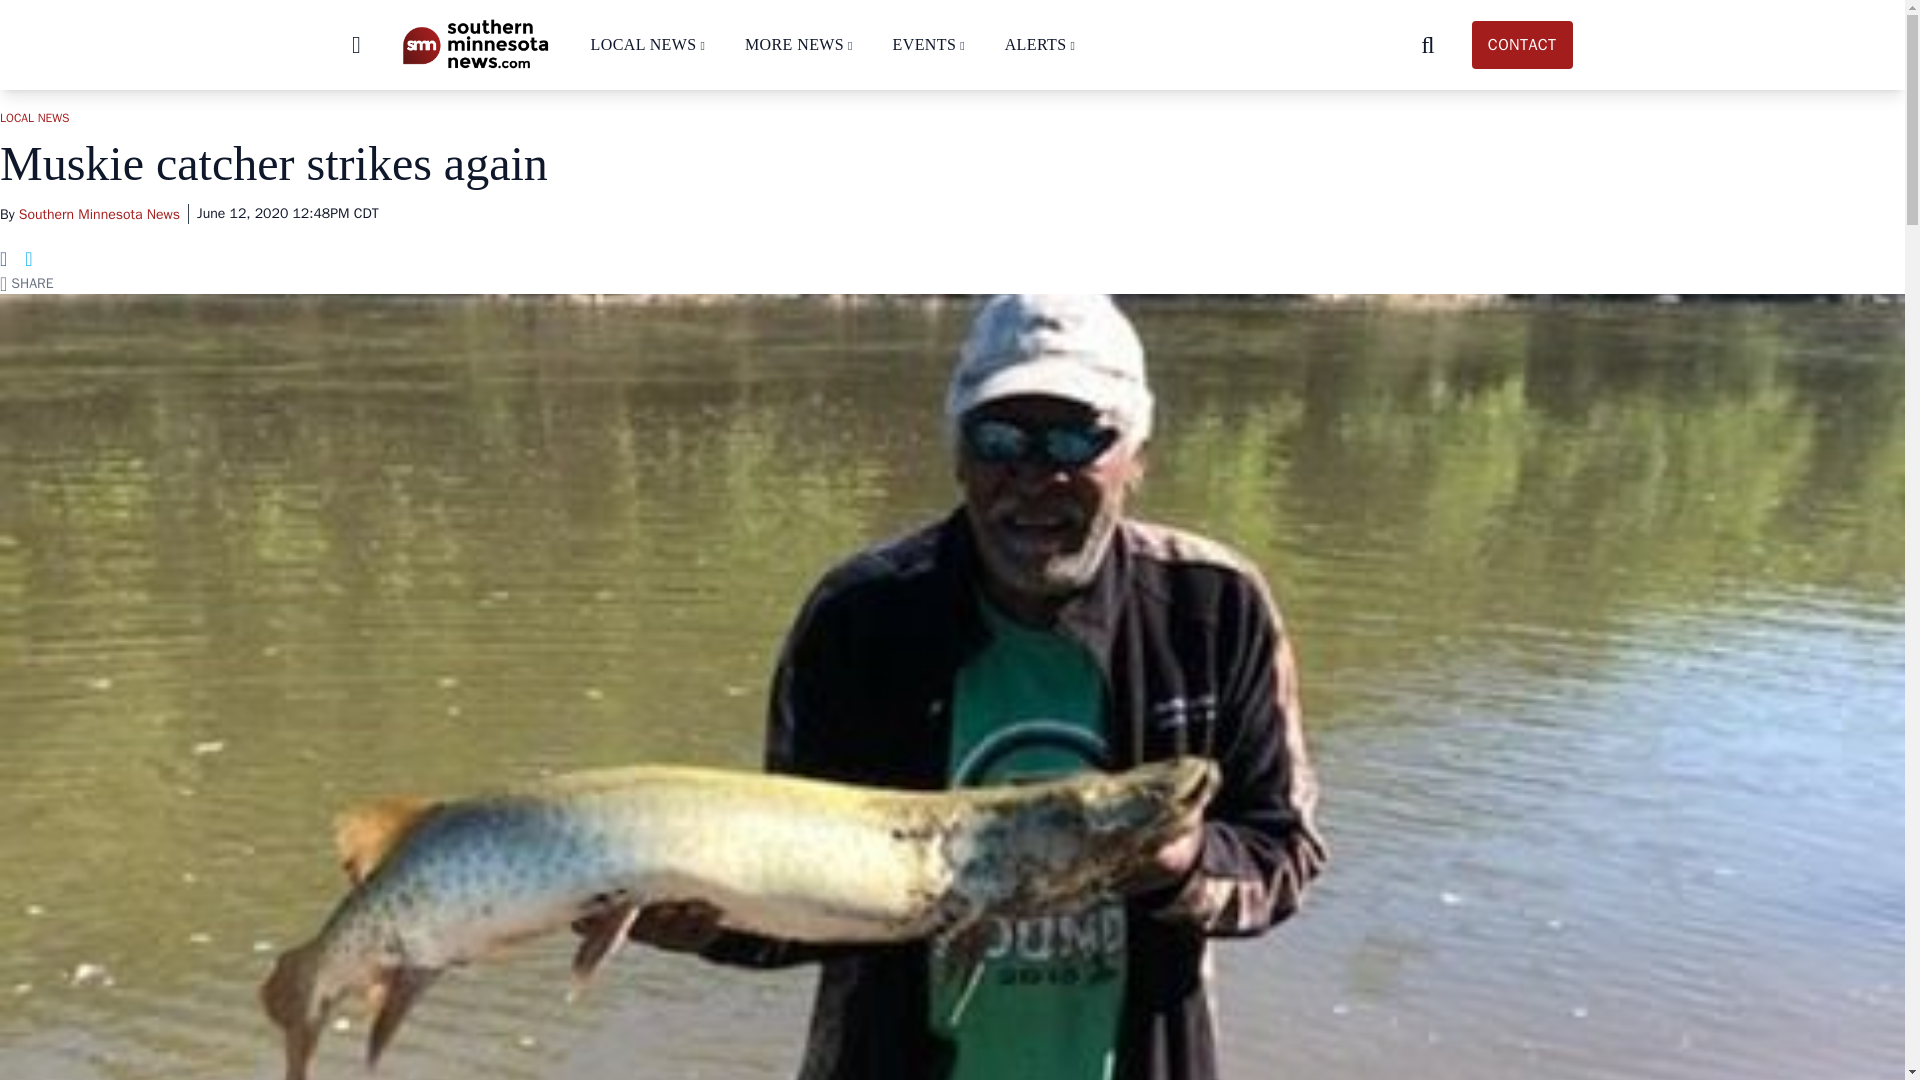 This screenshot has height=1080, width=1920. I want to click on MORE NEWS, so click(794, 44).